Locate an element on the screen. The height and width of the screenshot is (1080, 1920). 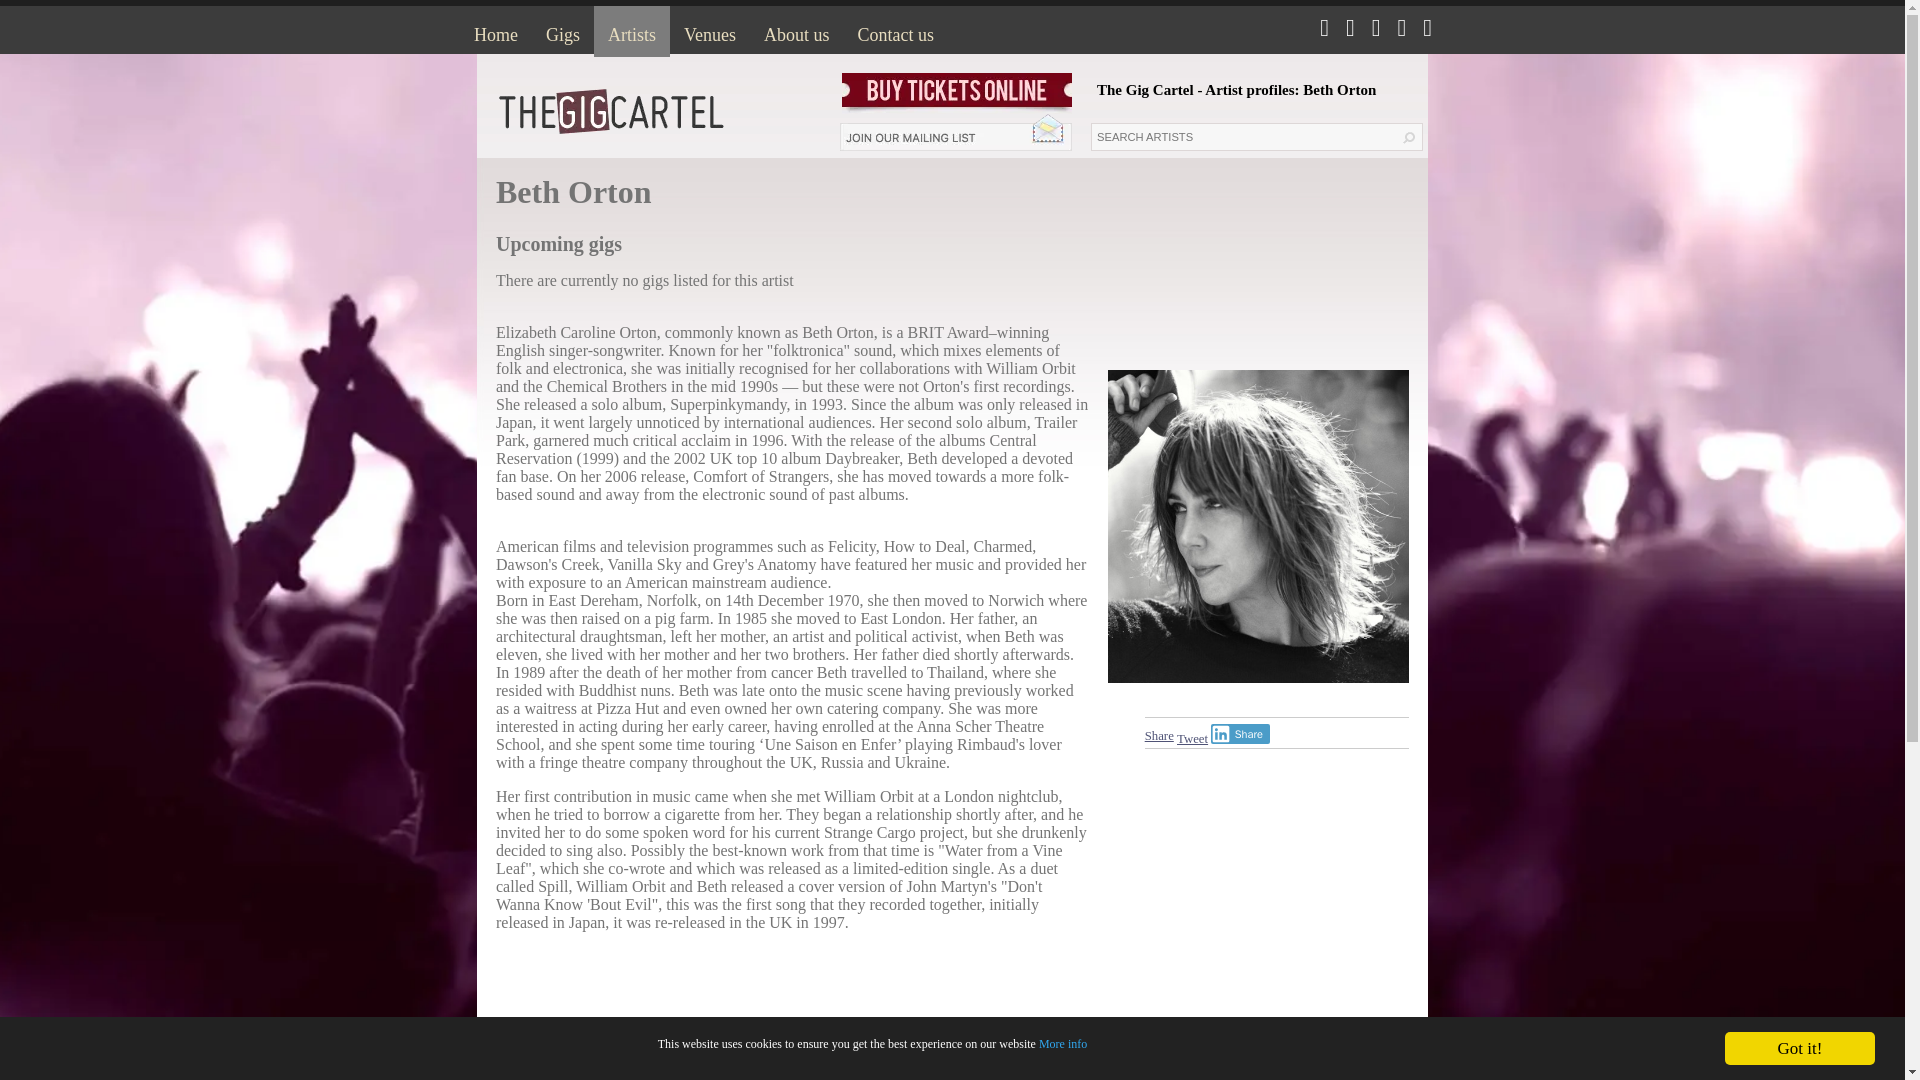
Advertisement is located at coordinates (792, 1058).